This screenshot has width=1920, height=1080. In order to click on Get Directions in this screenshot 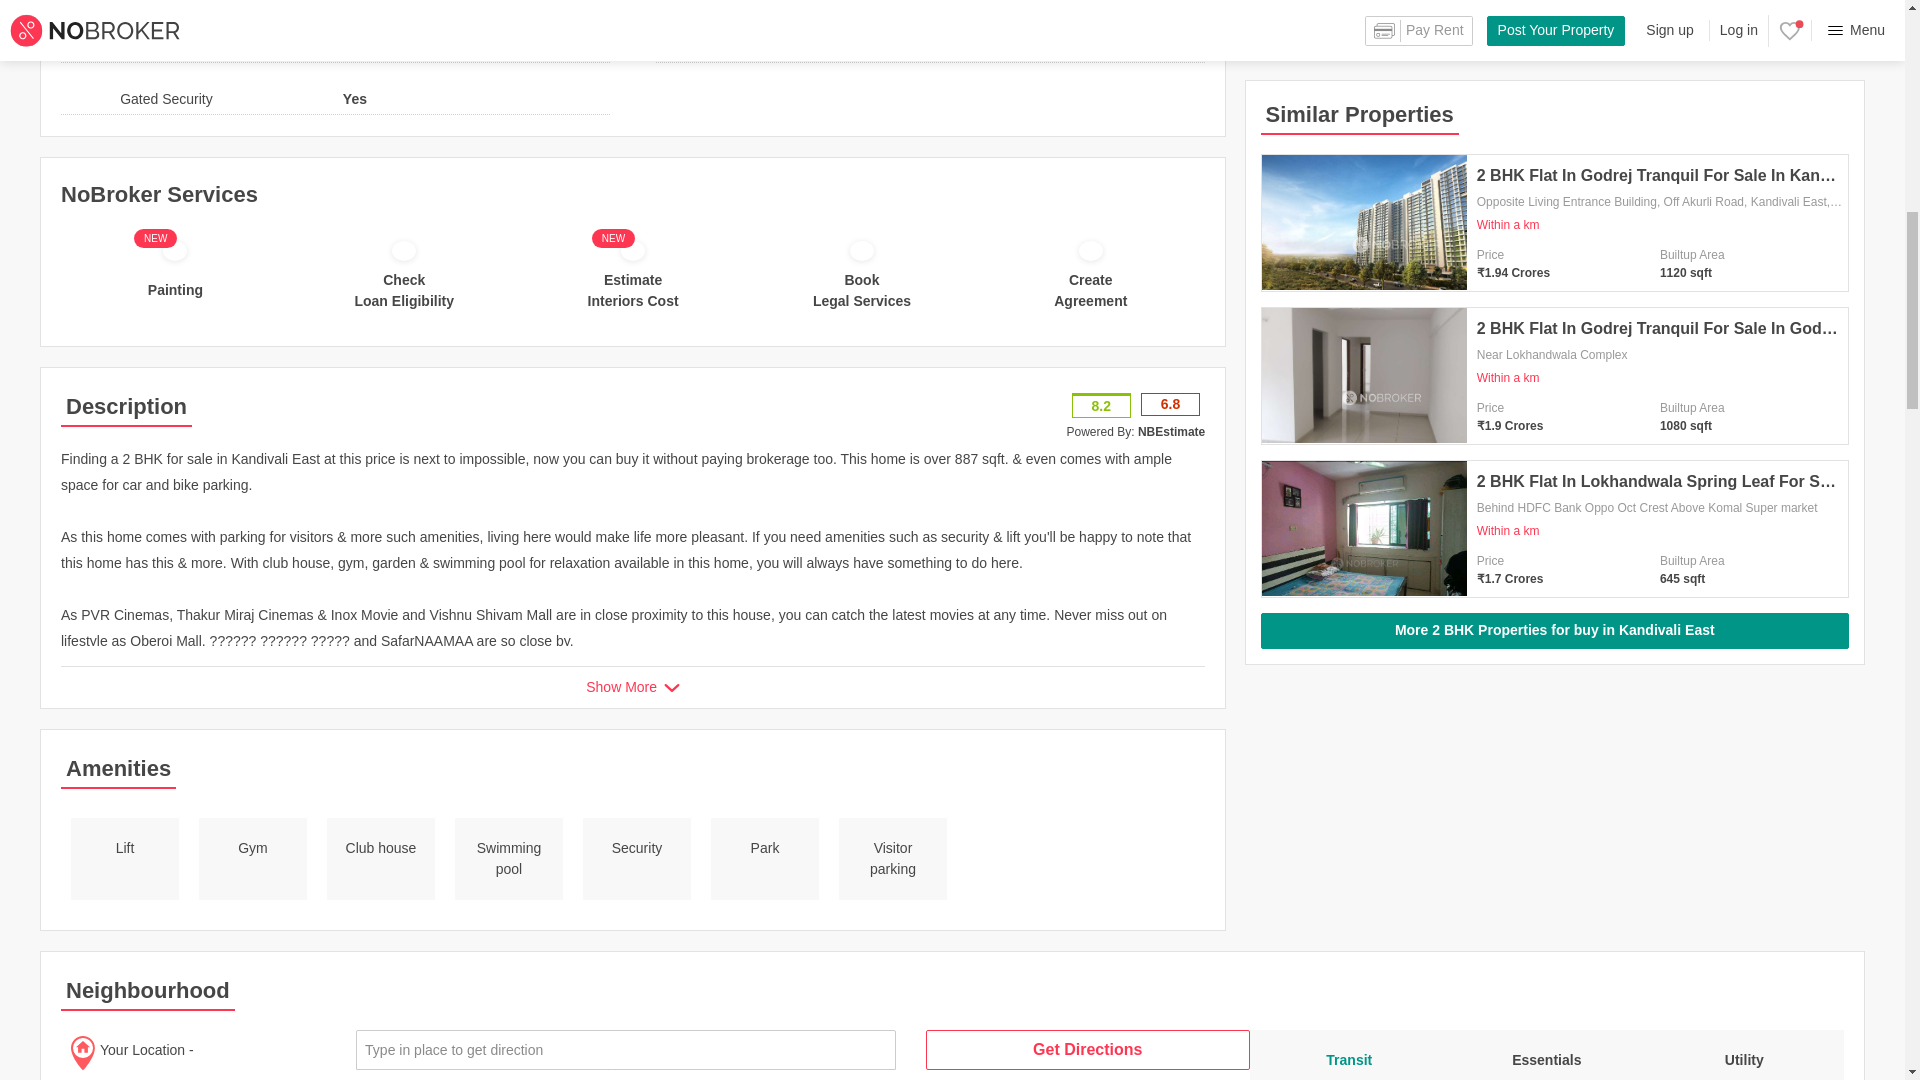, I will do `click(1087, 1050)`.